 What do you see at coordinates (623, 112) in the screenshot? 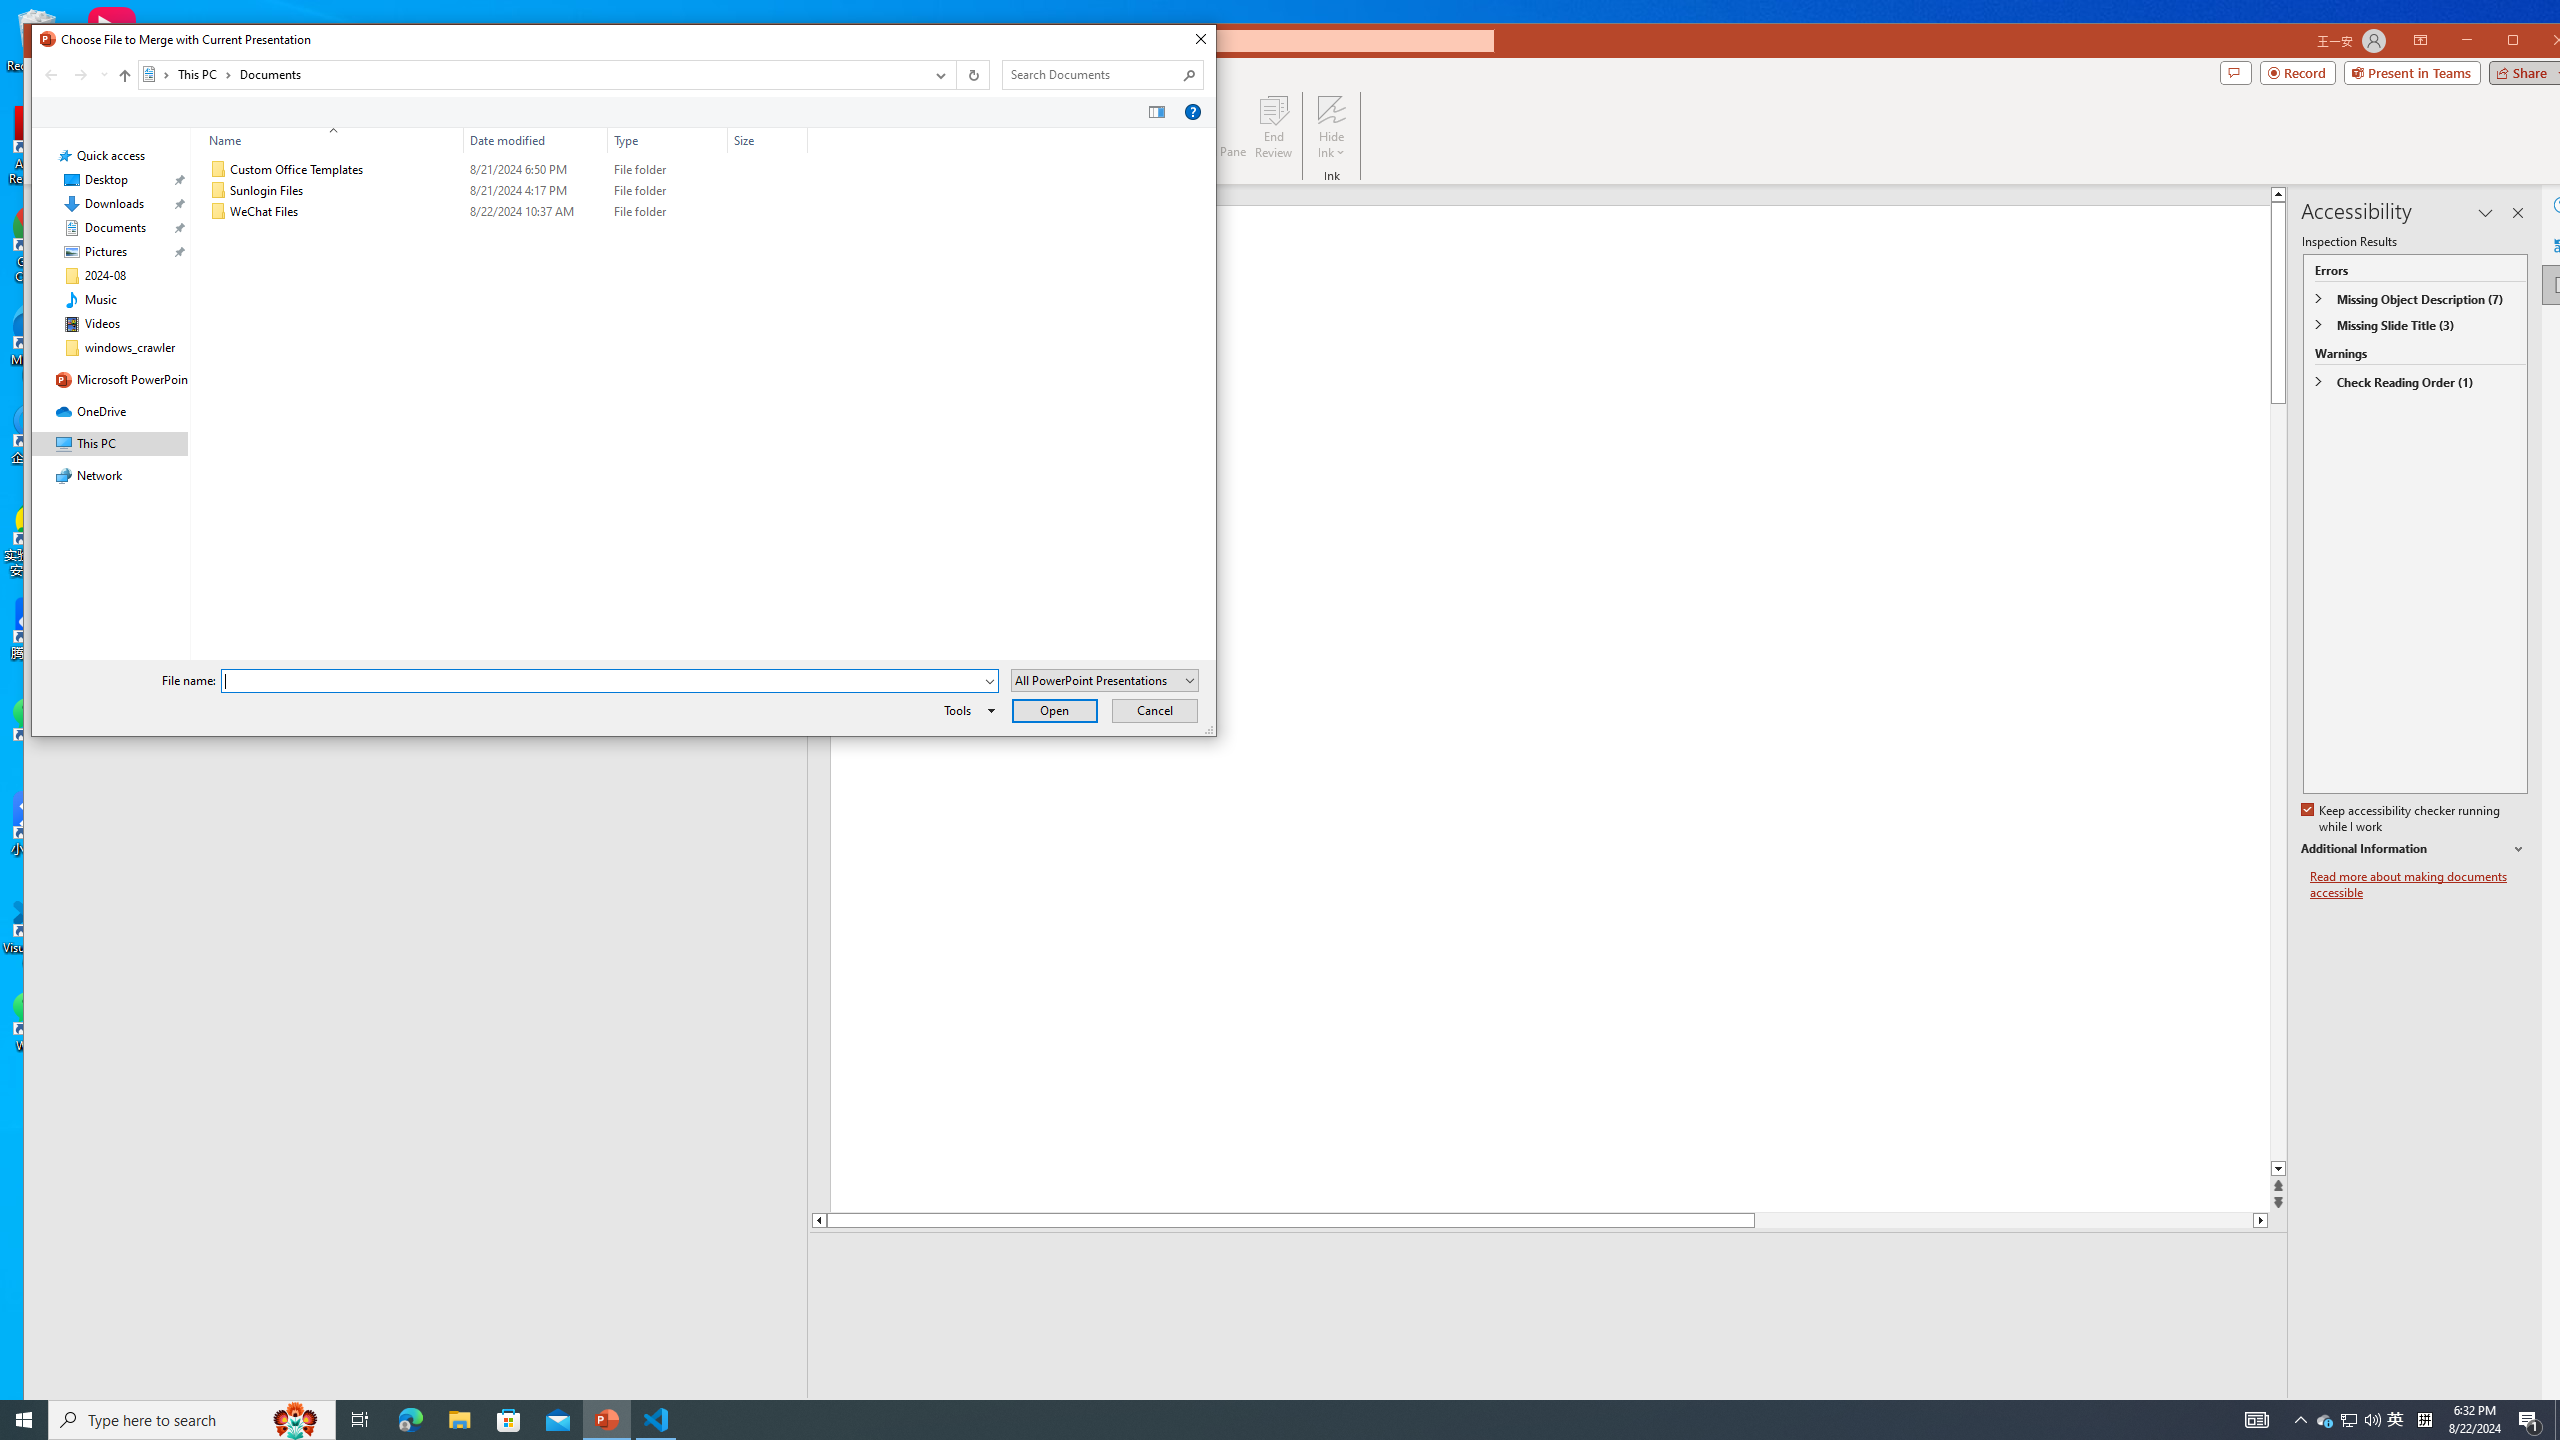
I see `Command Module` at bounding box center [623, 112].